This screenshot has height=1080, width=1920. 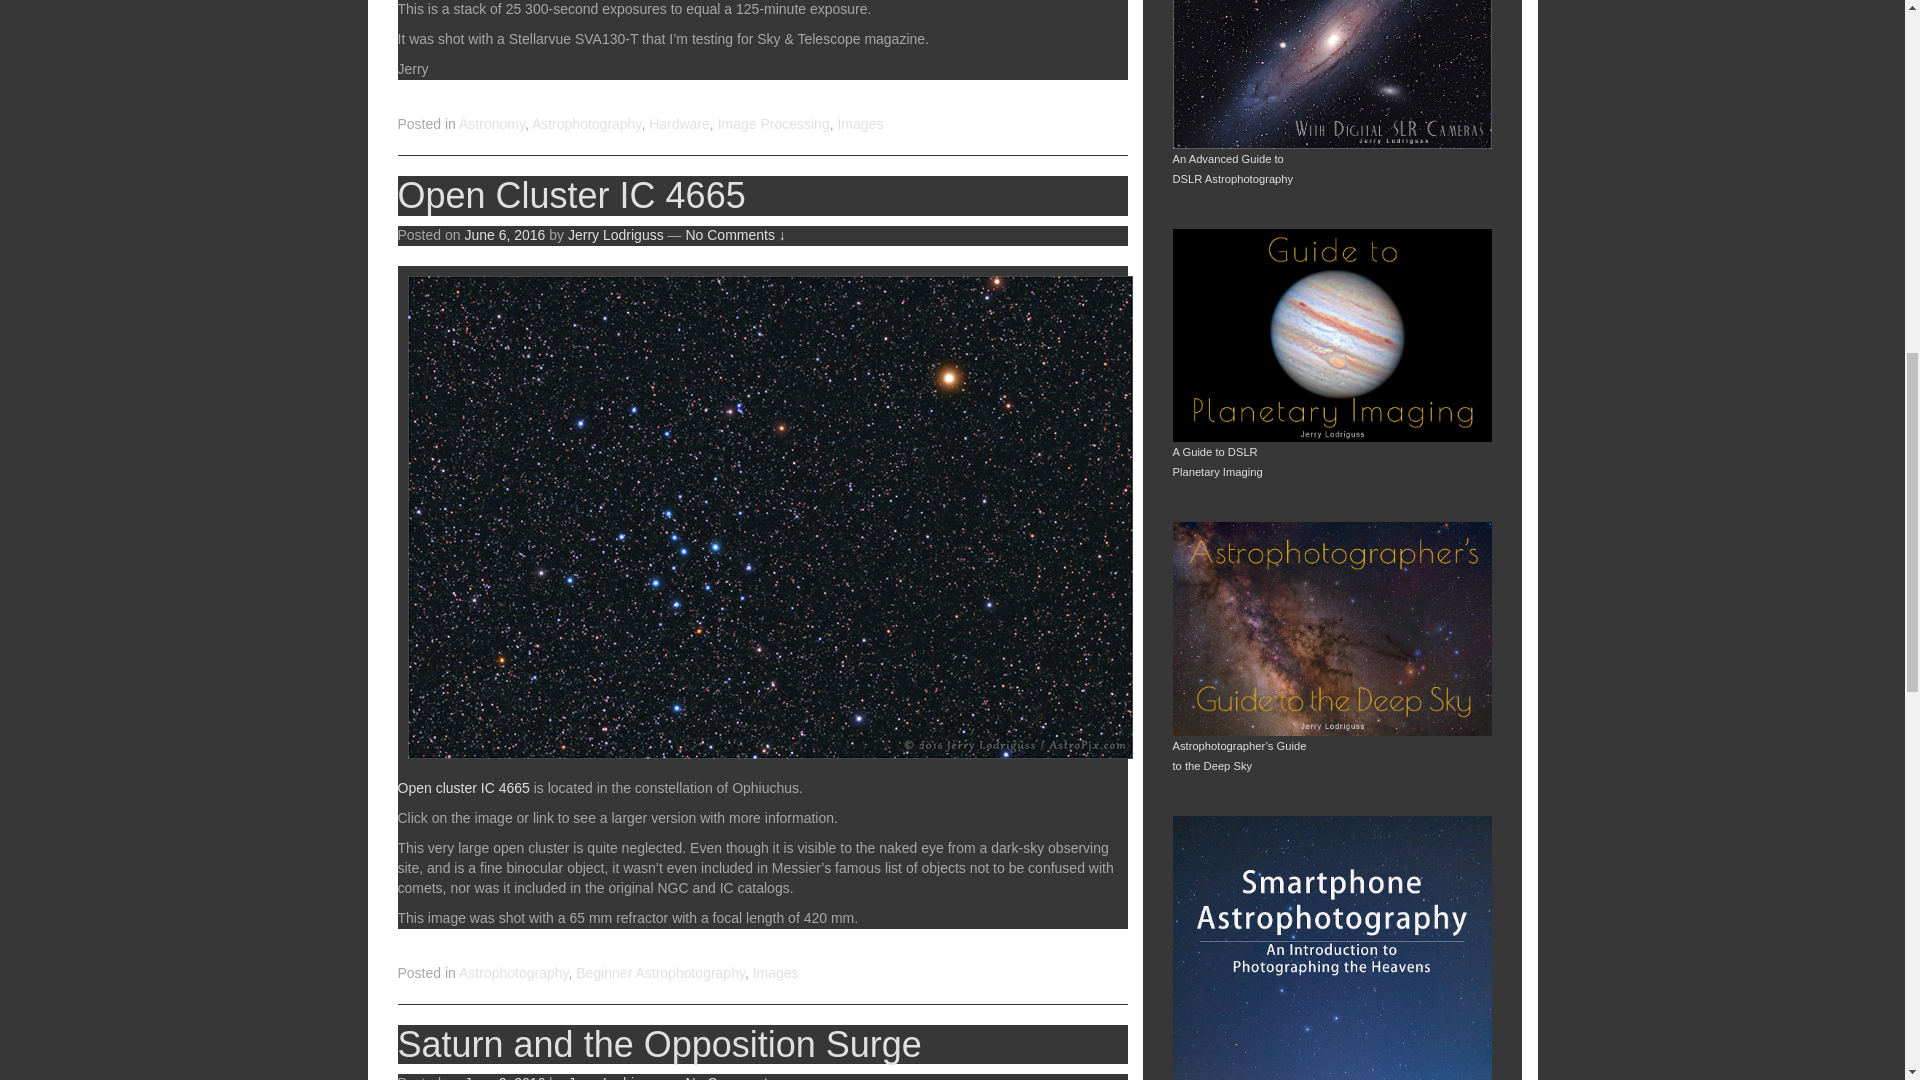 I want to click on June 2, 2016, so click(x=504, y=1077).